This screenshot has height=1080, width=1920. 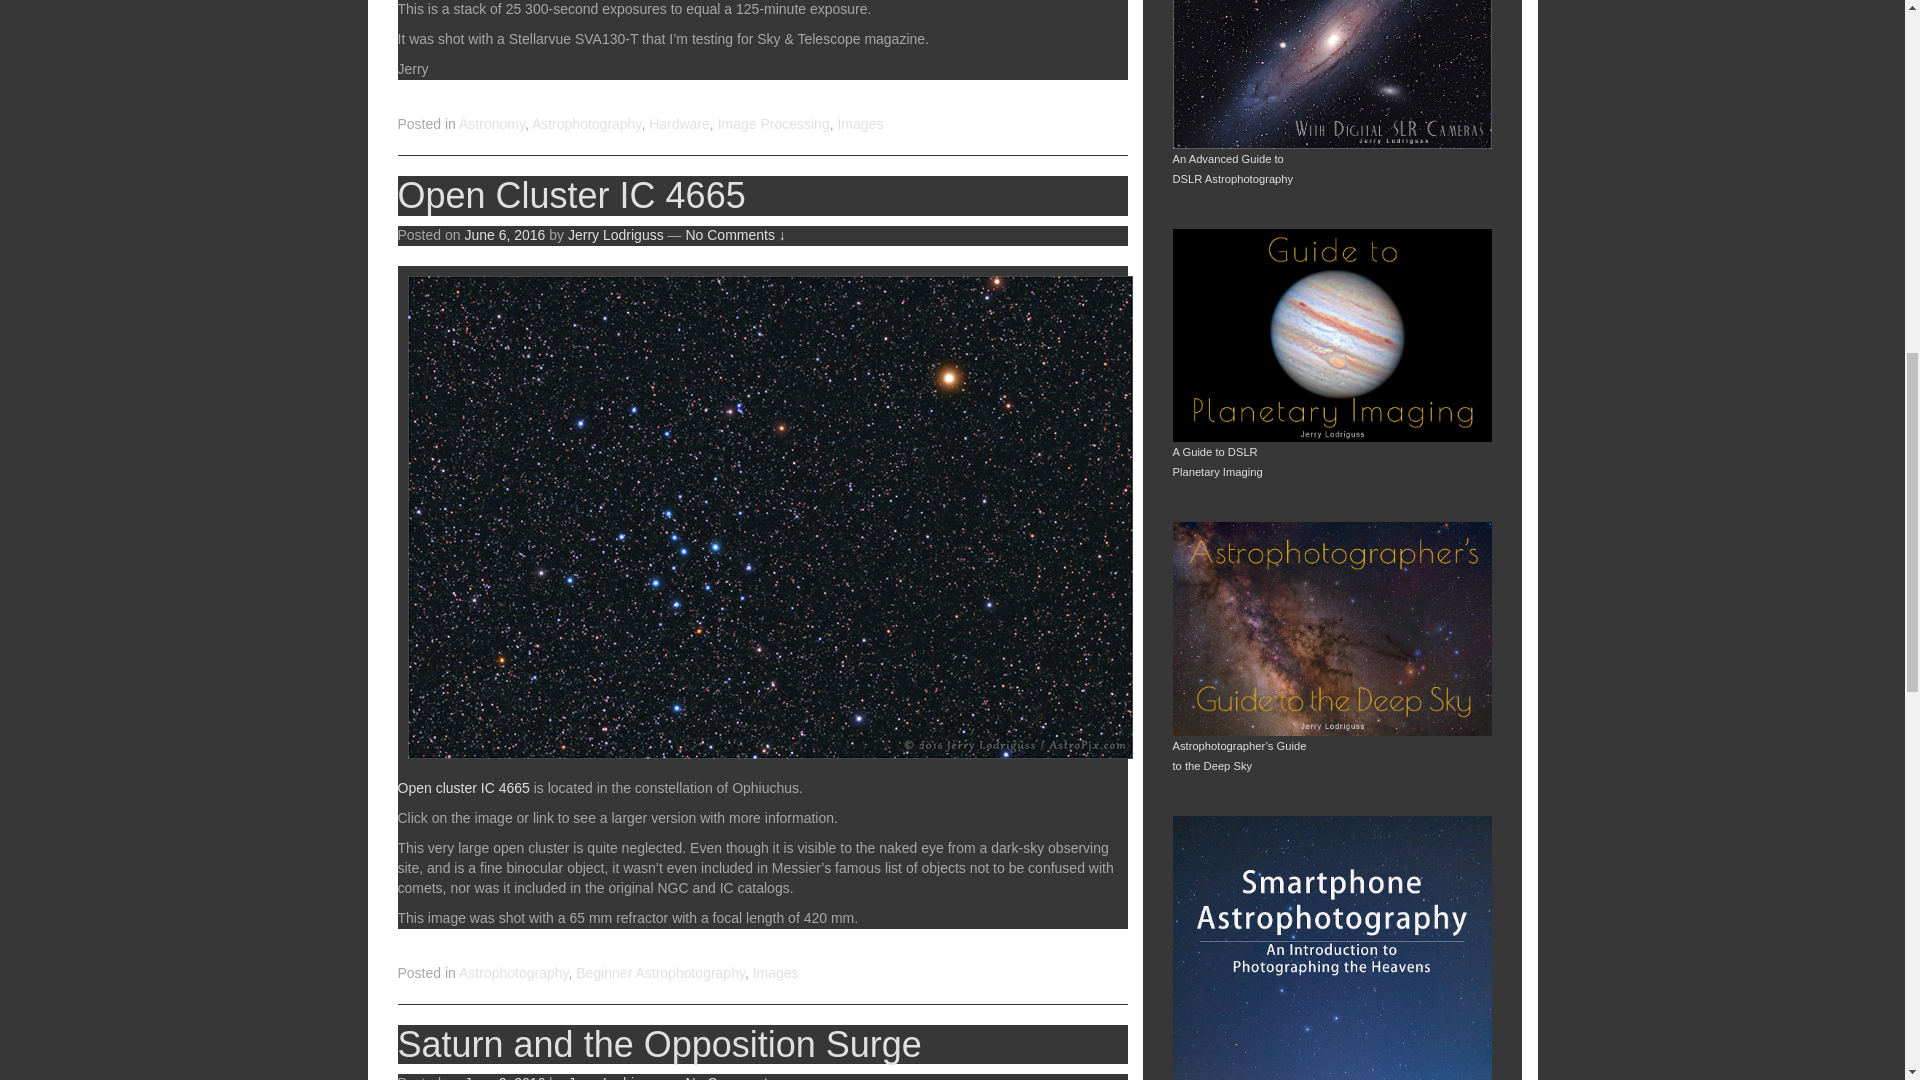 I want to click on June 2, 2016, so click(x=504, y=1077).